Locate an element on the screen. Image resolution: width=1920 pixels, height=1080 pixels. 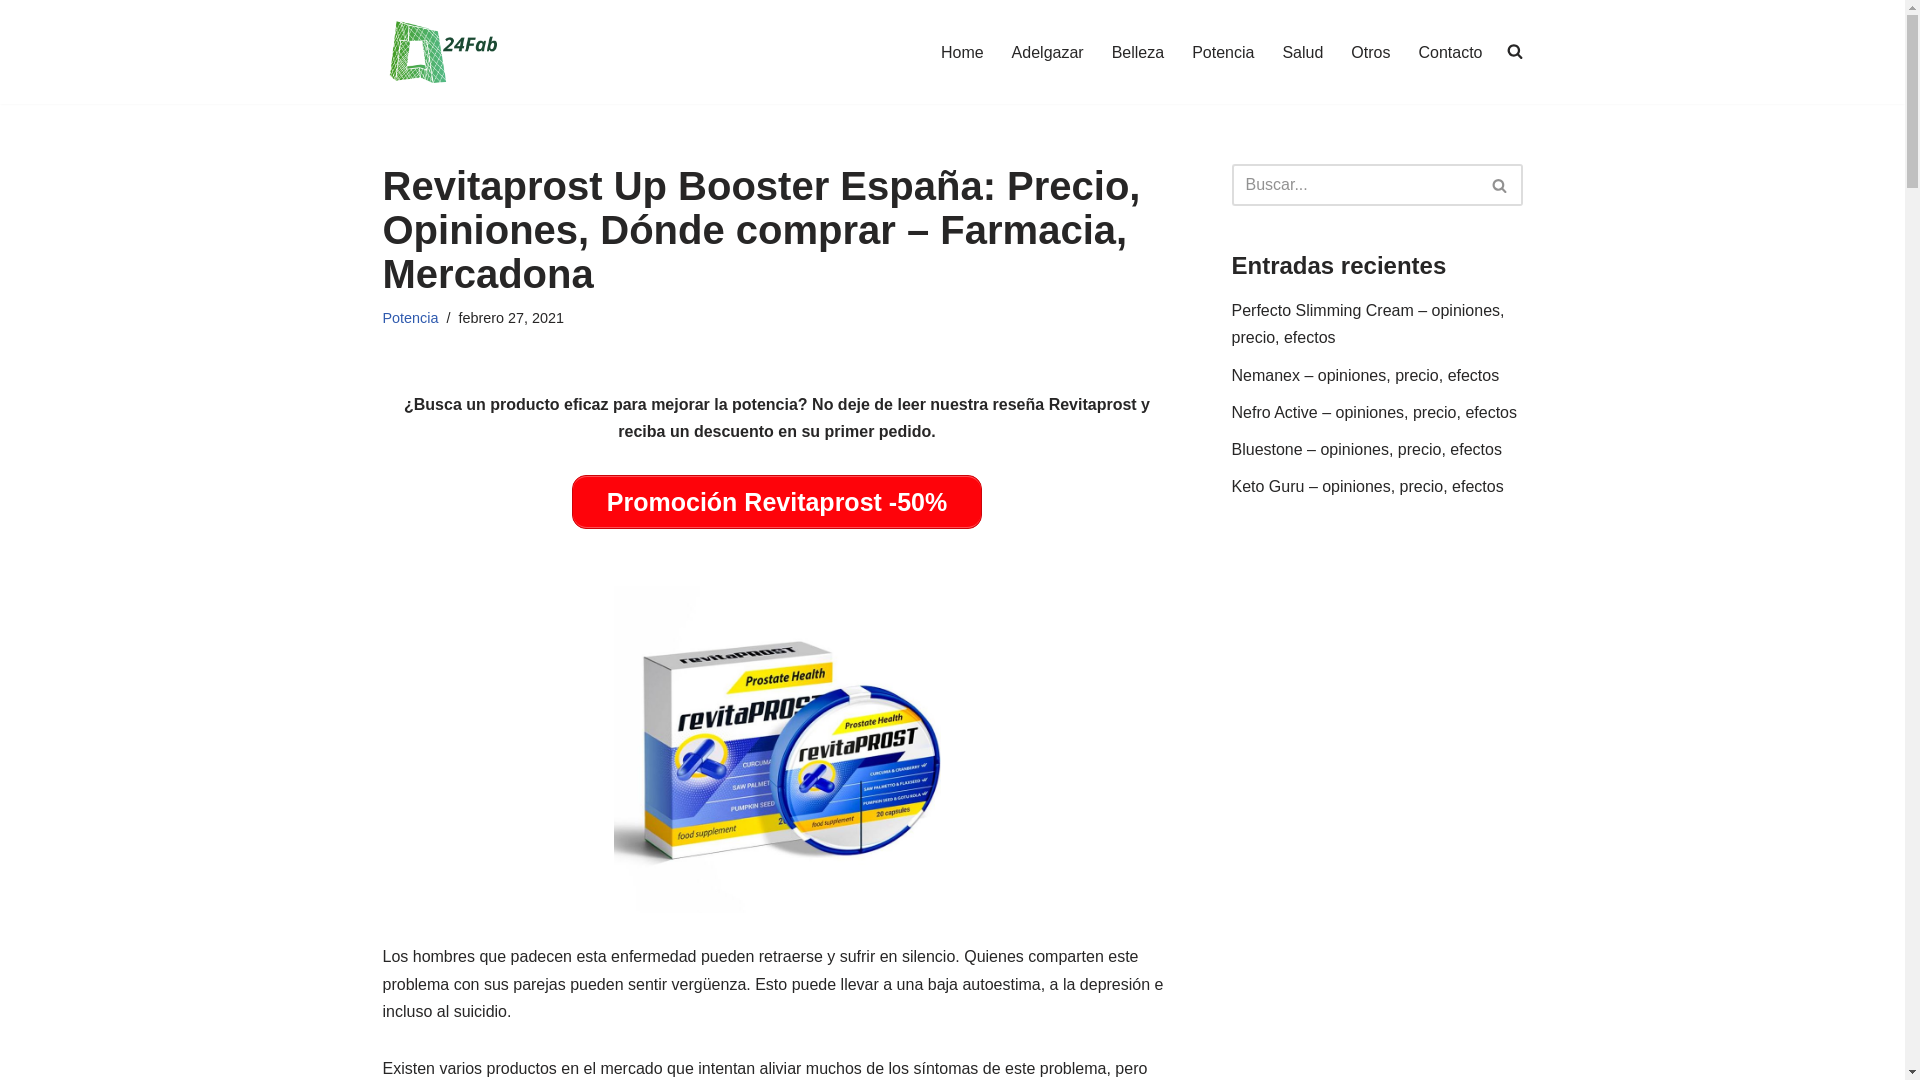
Belleza is located at coordinates (1138, 52).